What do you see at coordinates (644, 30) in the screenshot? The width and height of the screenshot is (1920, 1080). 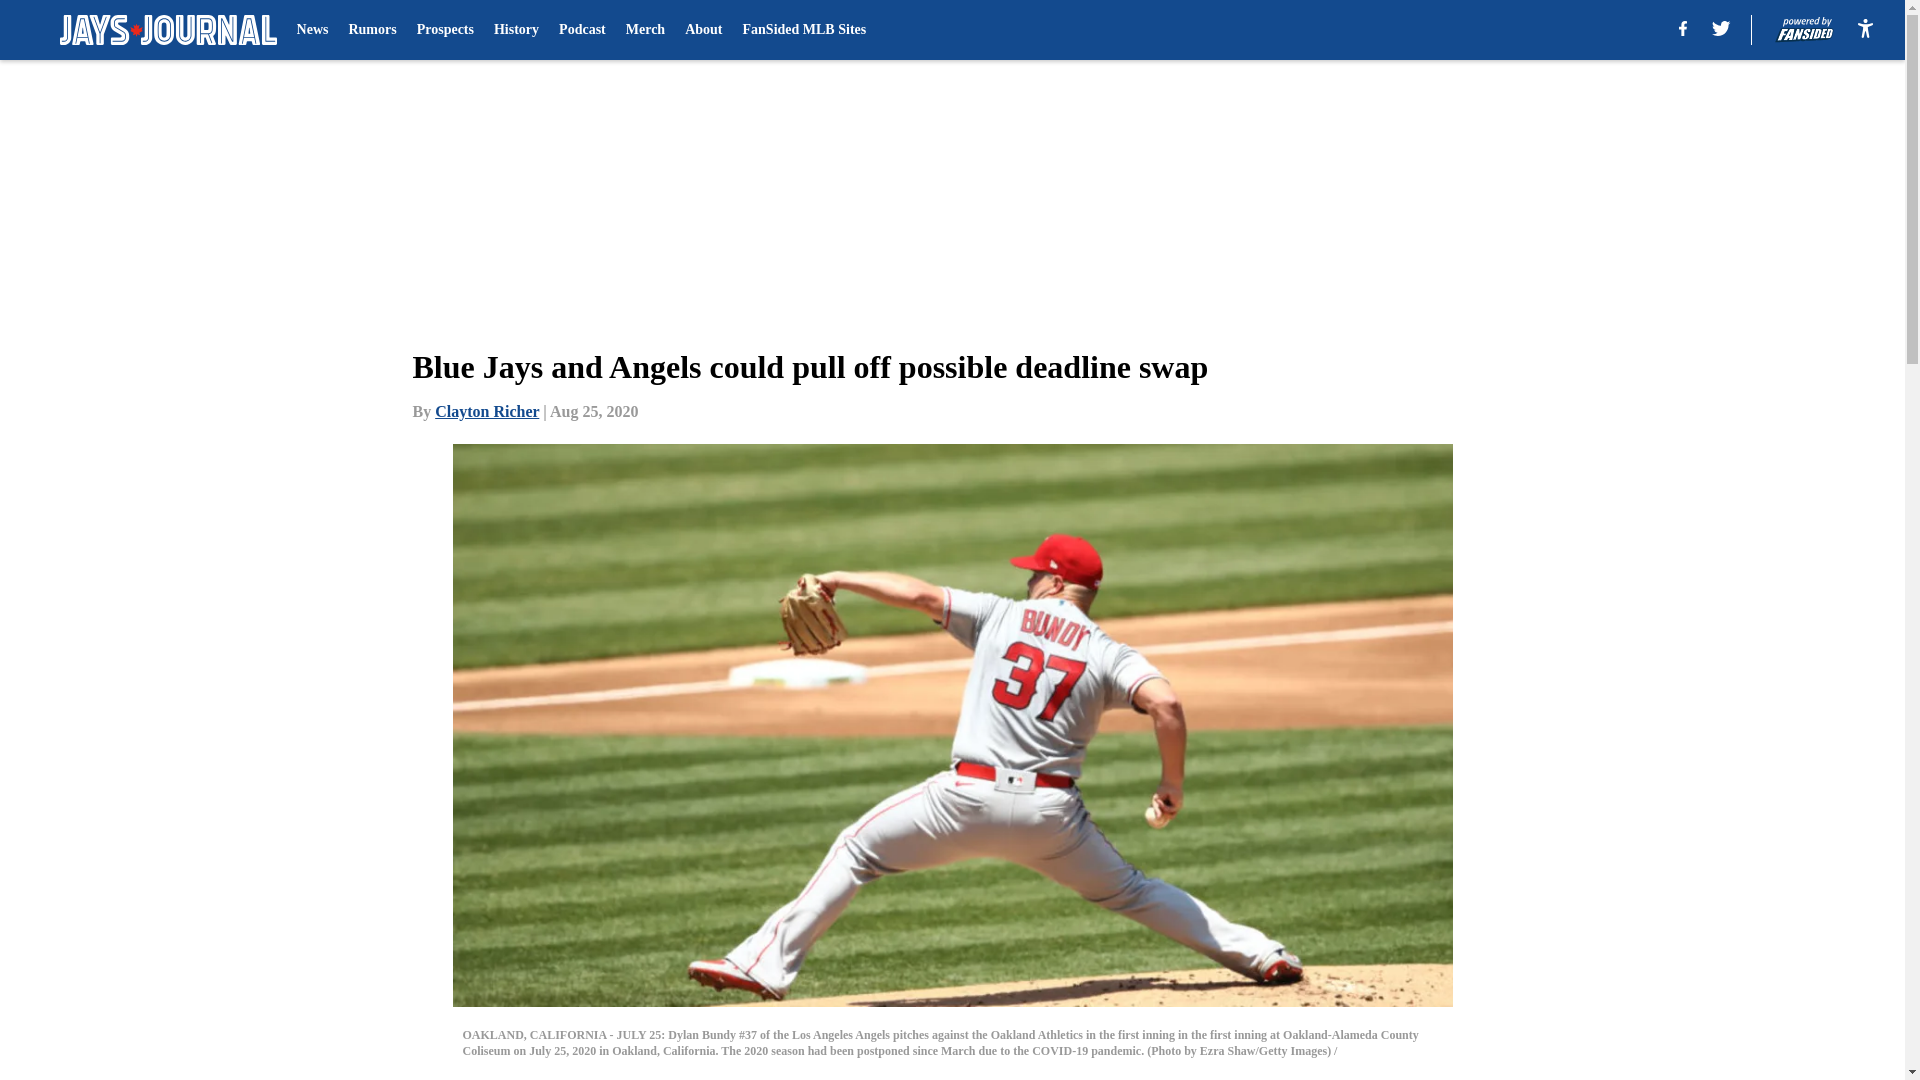 I see `Merch` at bounding box center [644, 30].